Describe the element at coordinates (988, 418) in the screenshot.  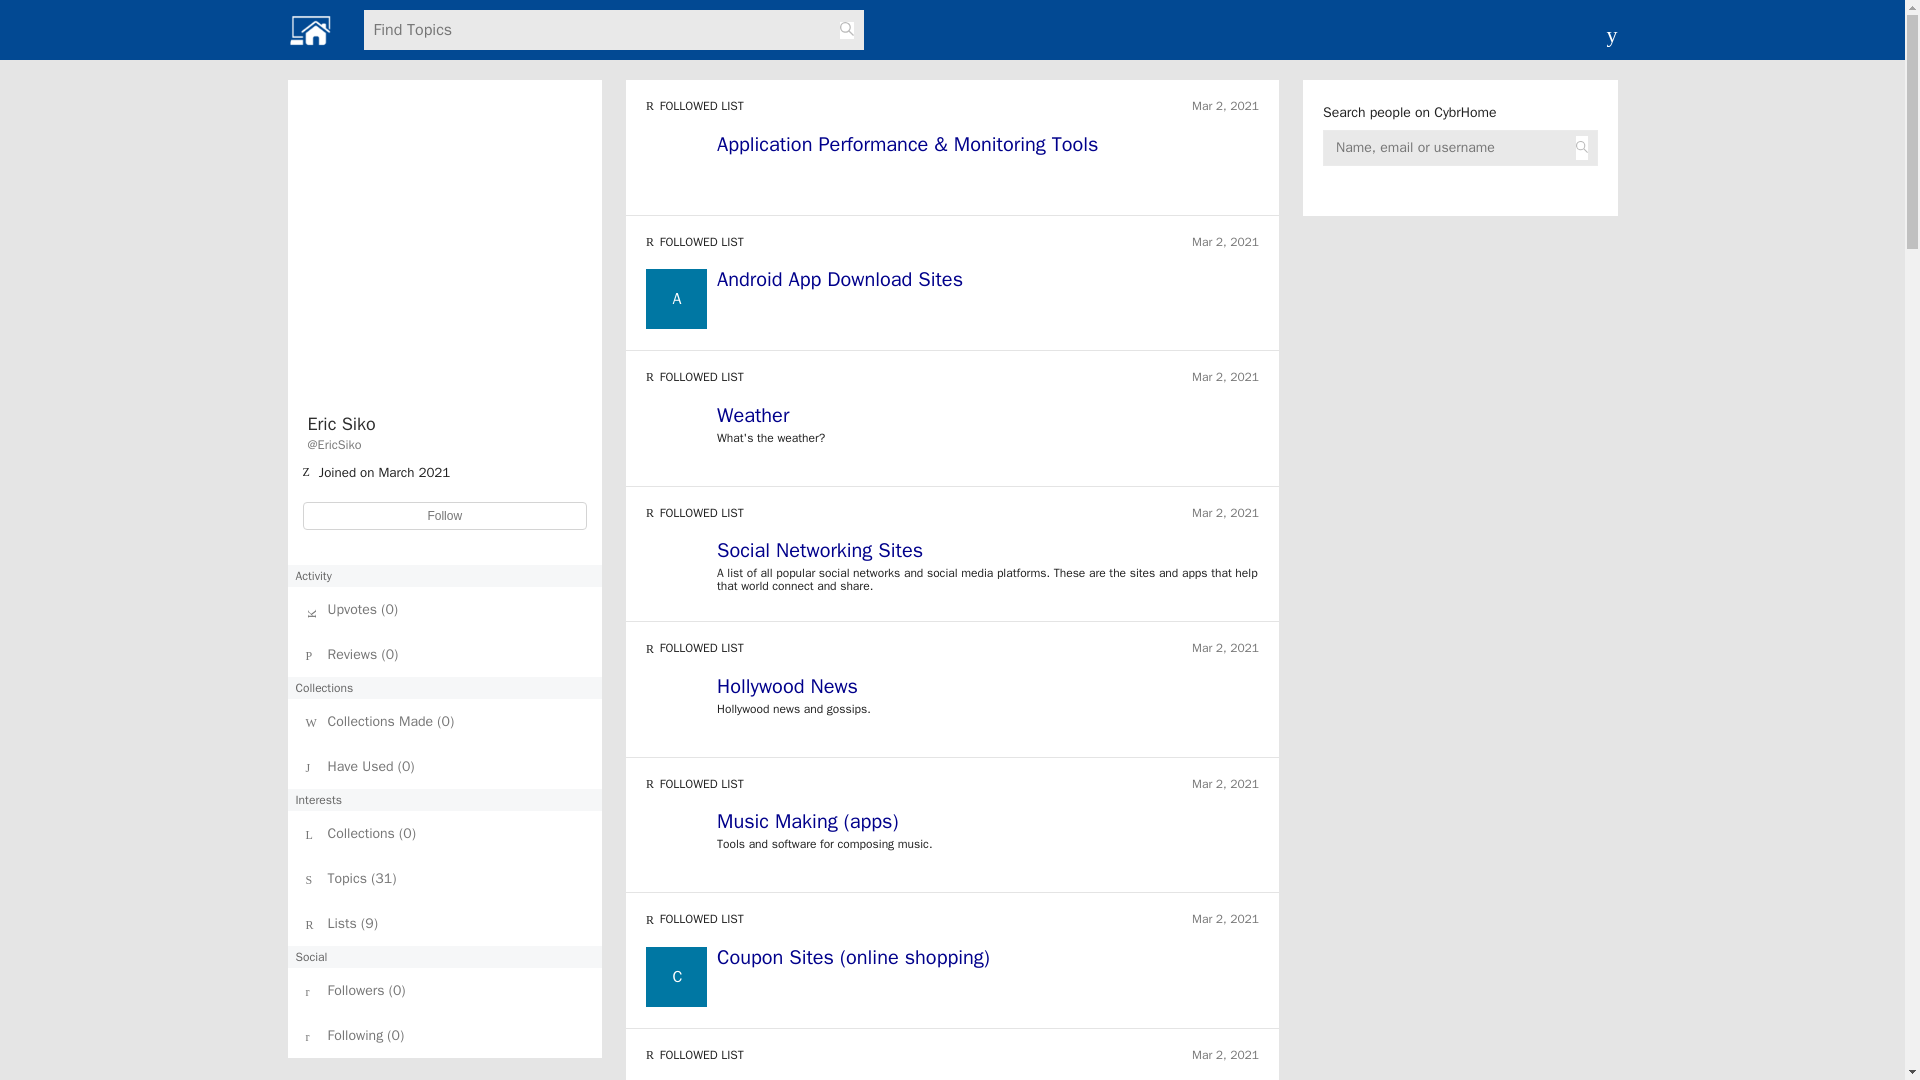
I see `Weather` at that location.